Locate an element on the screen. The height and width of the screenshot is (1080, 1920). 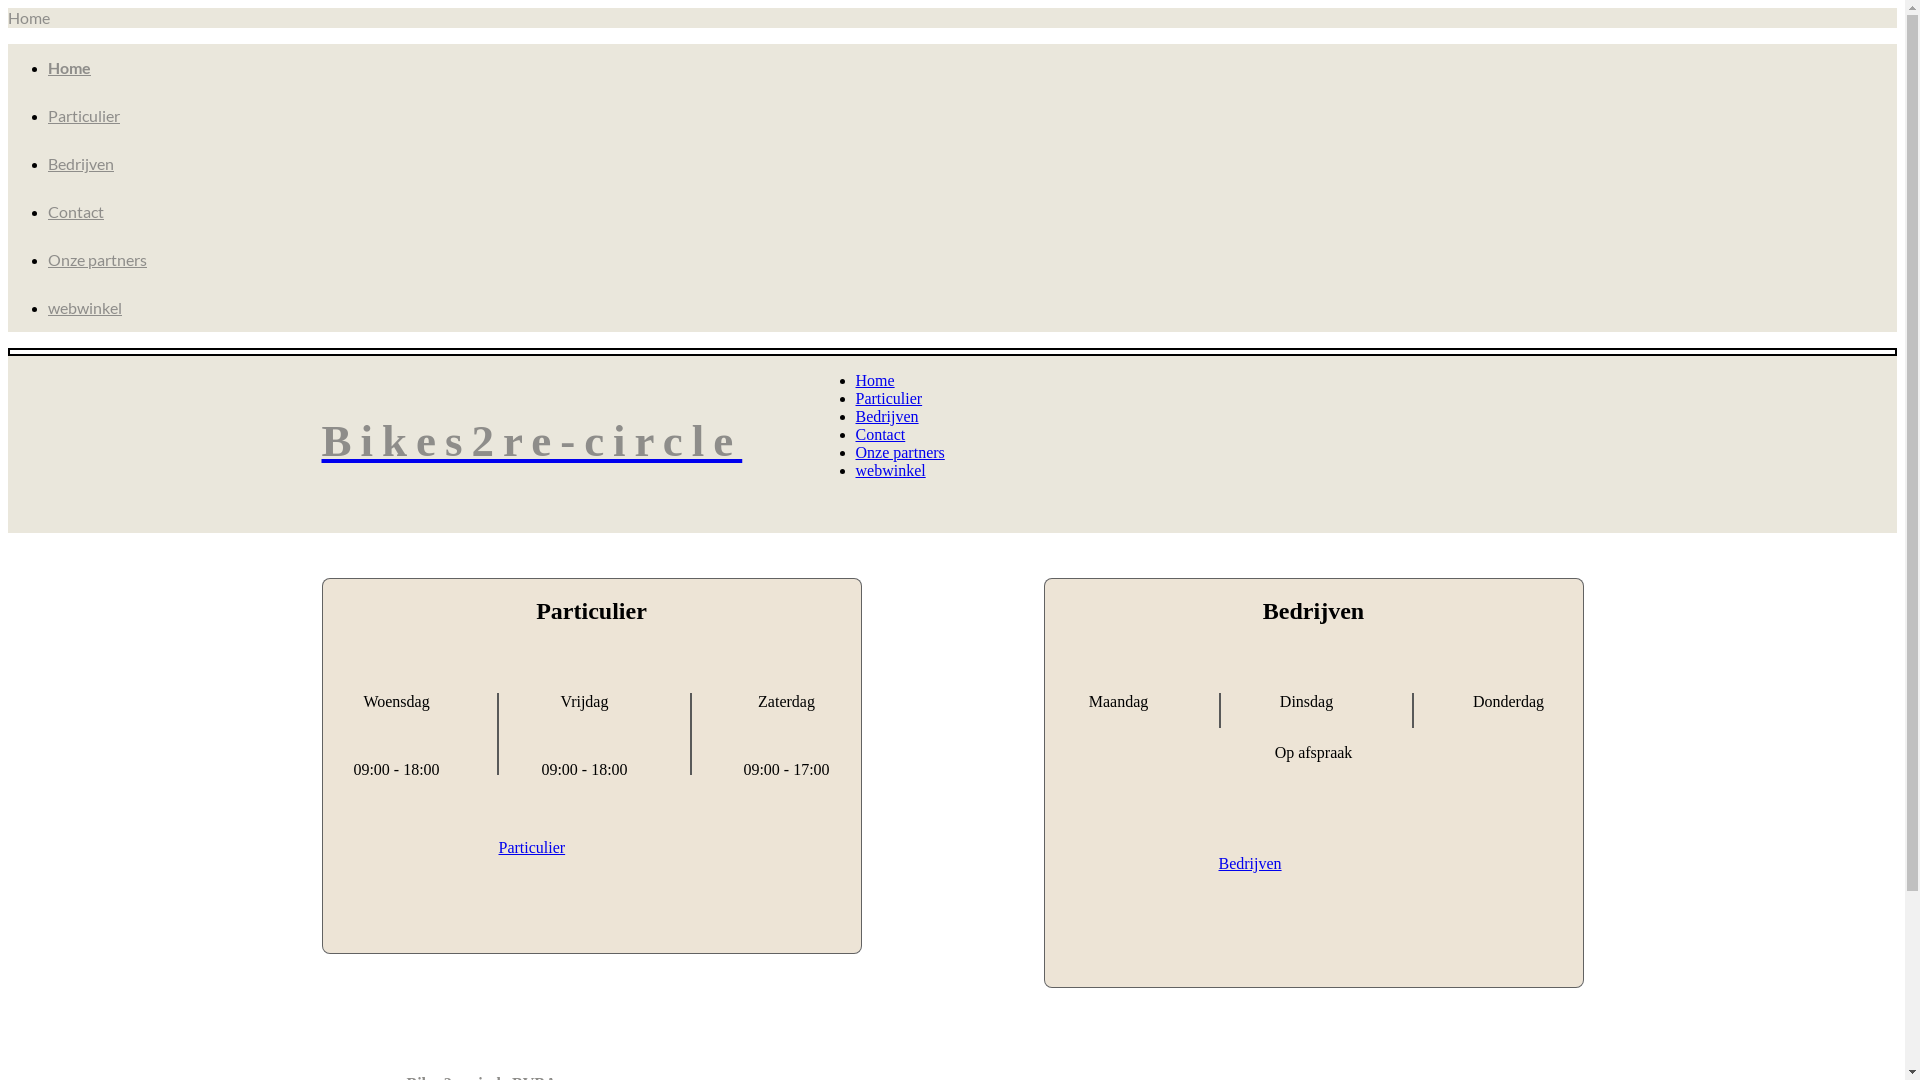
webwinkel is located at coordinates (85, 308).